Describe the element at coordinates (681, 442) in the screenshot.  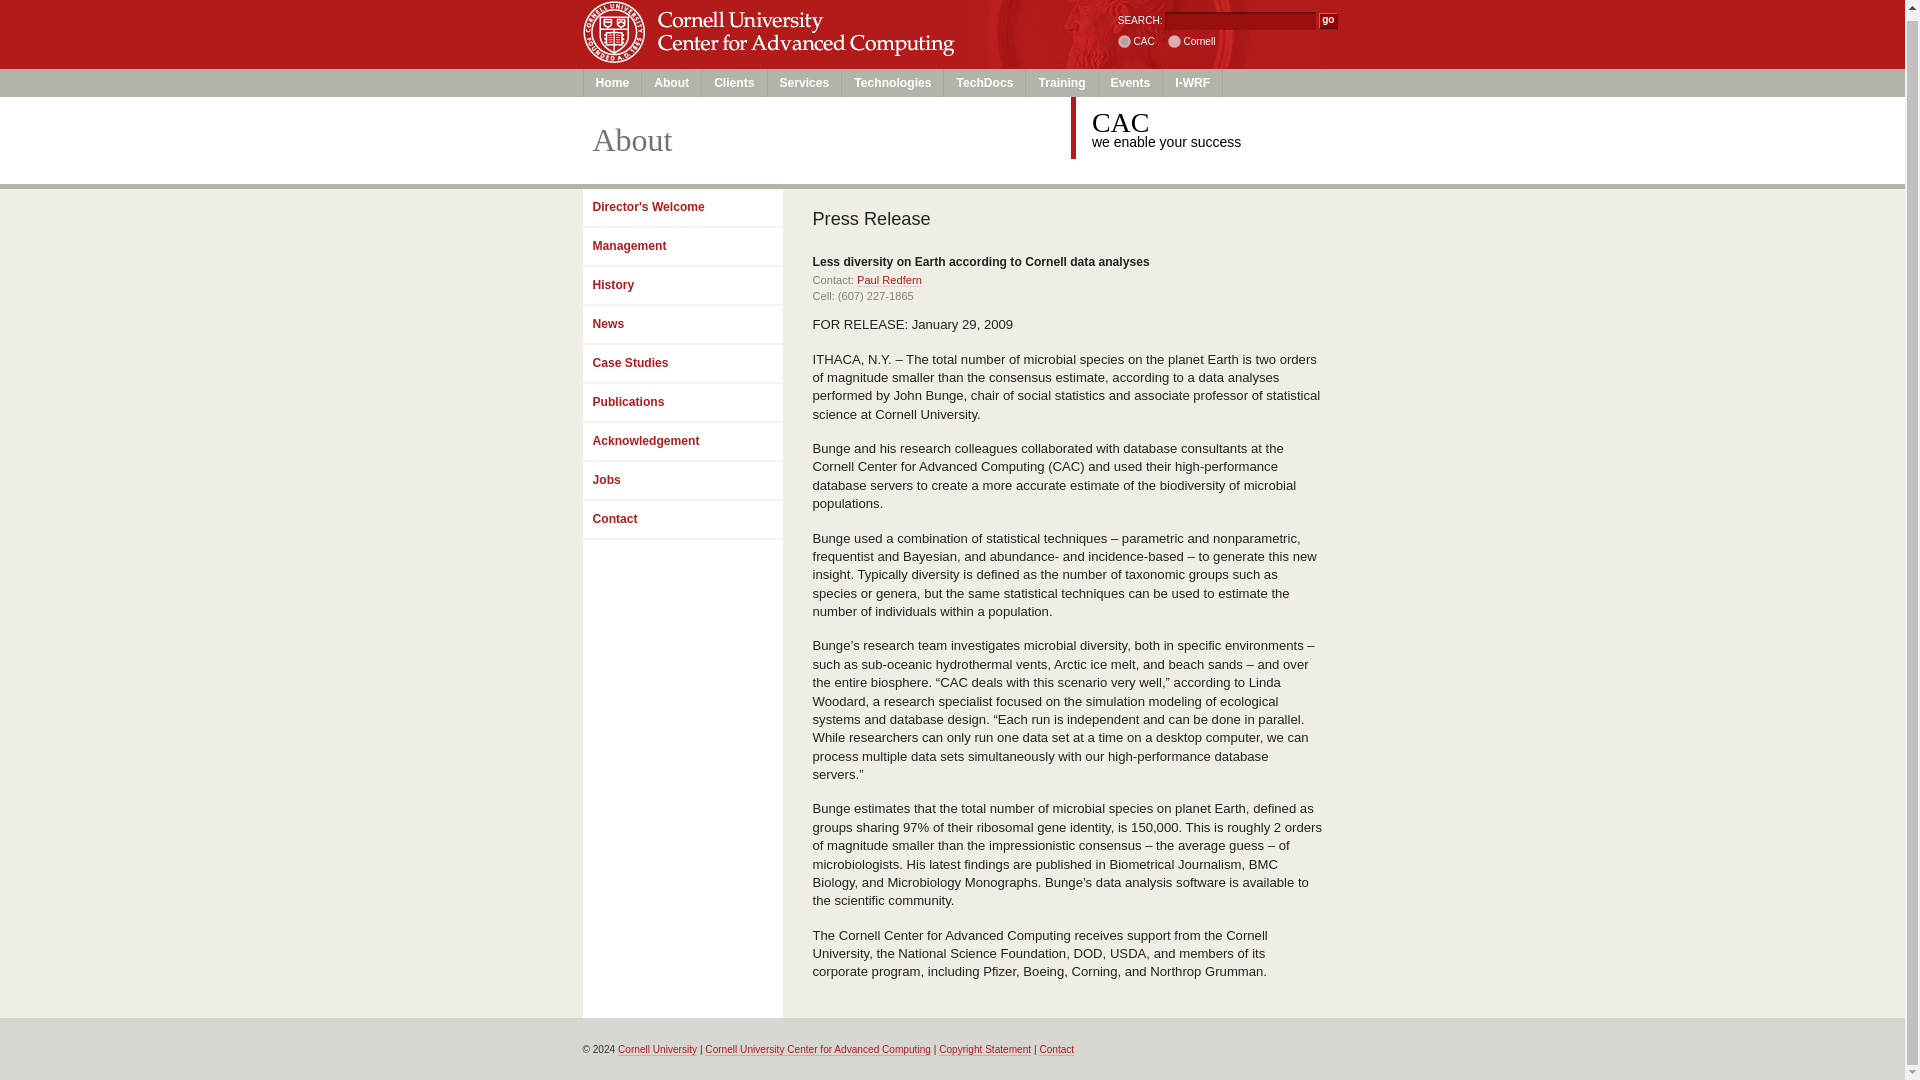
I see `Acknowledgement` at that location.